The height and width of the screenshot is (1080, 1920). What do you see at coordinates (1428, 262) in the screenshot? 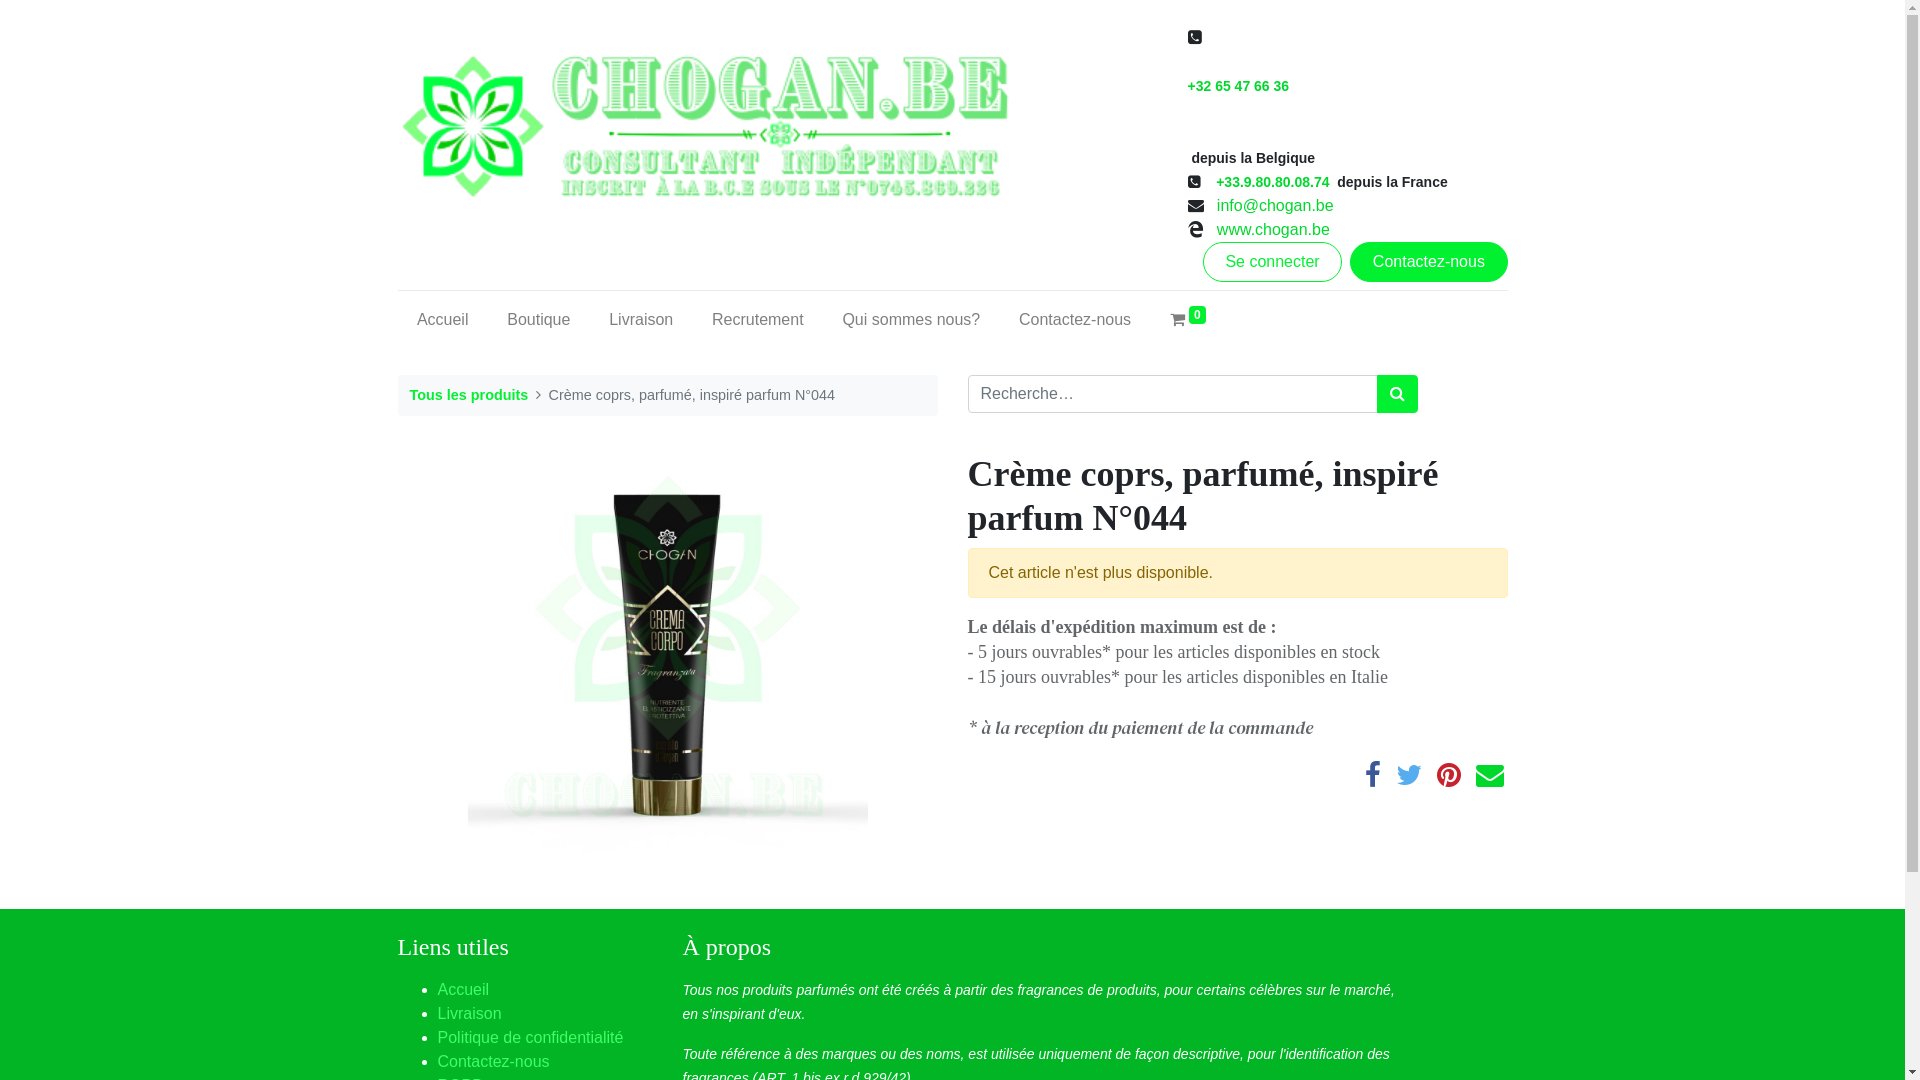
I see `Contactez-nous` at bounding box center [1428, 262].